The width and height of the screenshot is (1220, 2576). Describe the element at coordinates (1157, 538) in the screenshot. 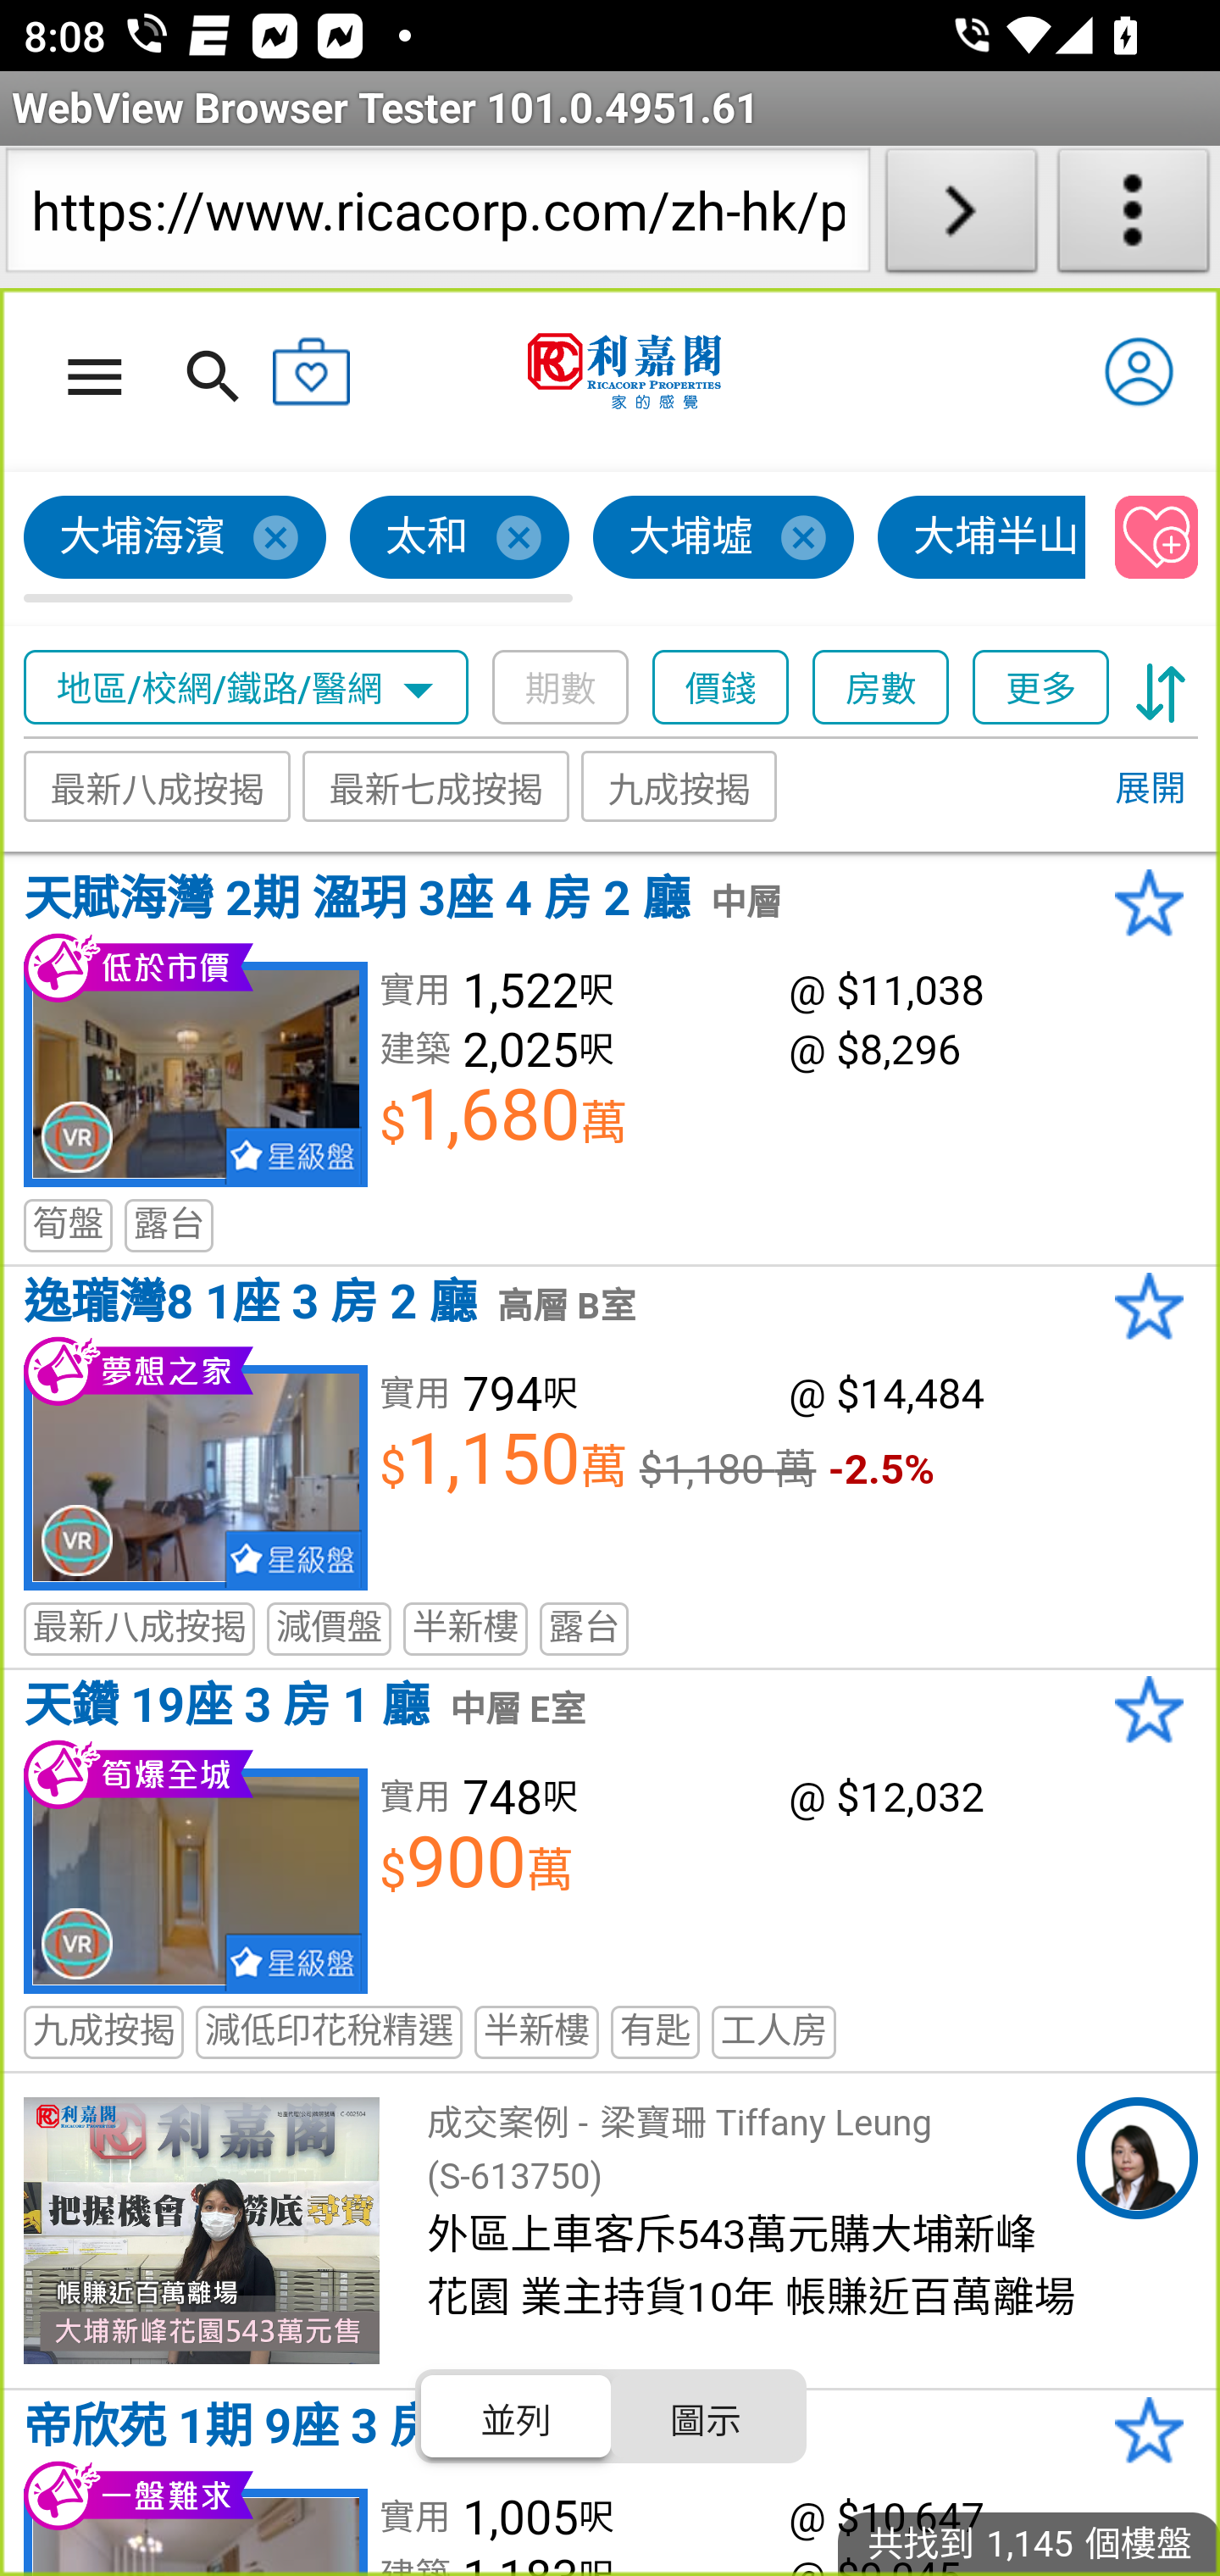

I see `save` at that location.